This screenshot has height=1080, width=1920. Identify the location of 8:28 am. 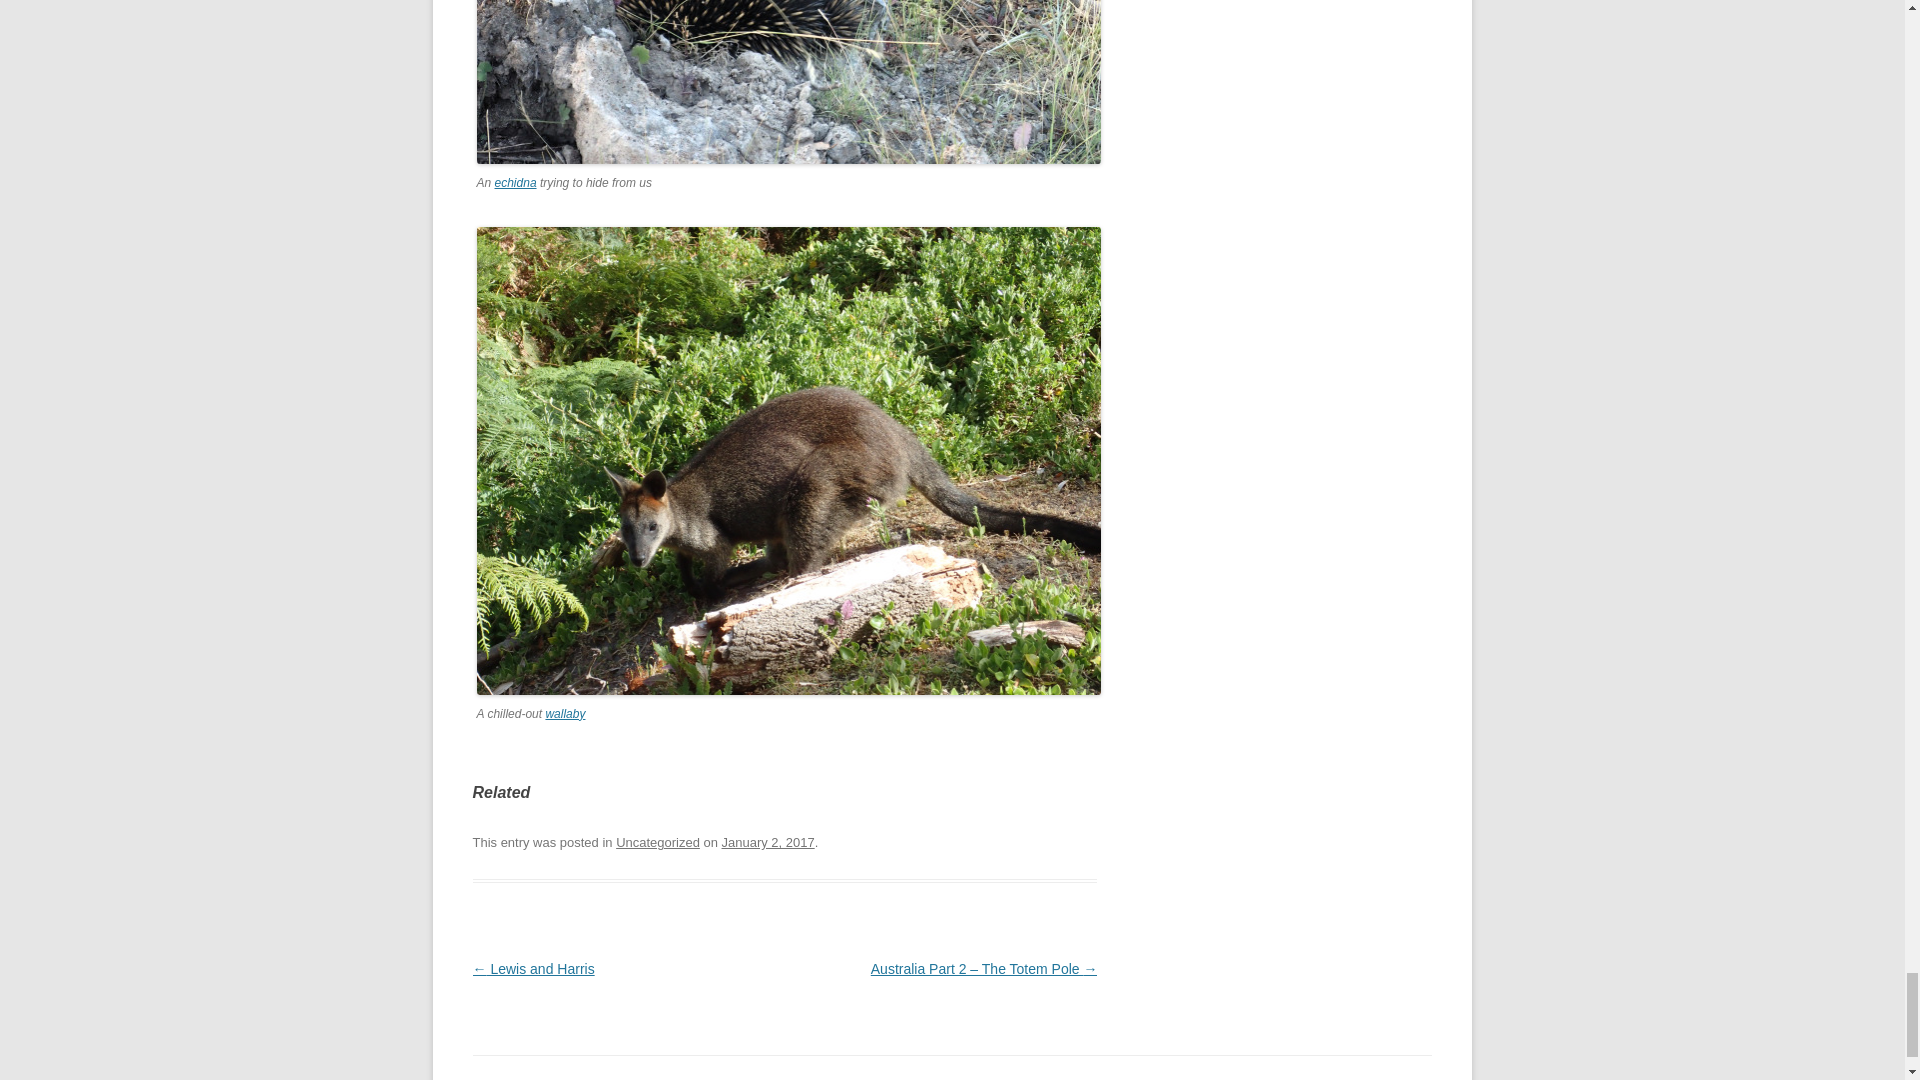
(768, 842).